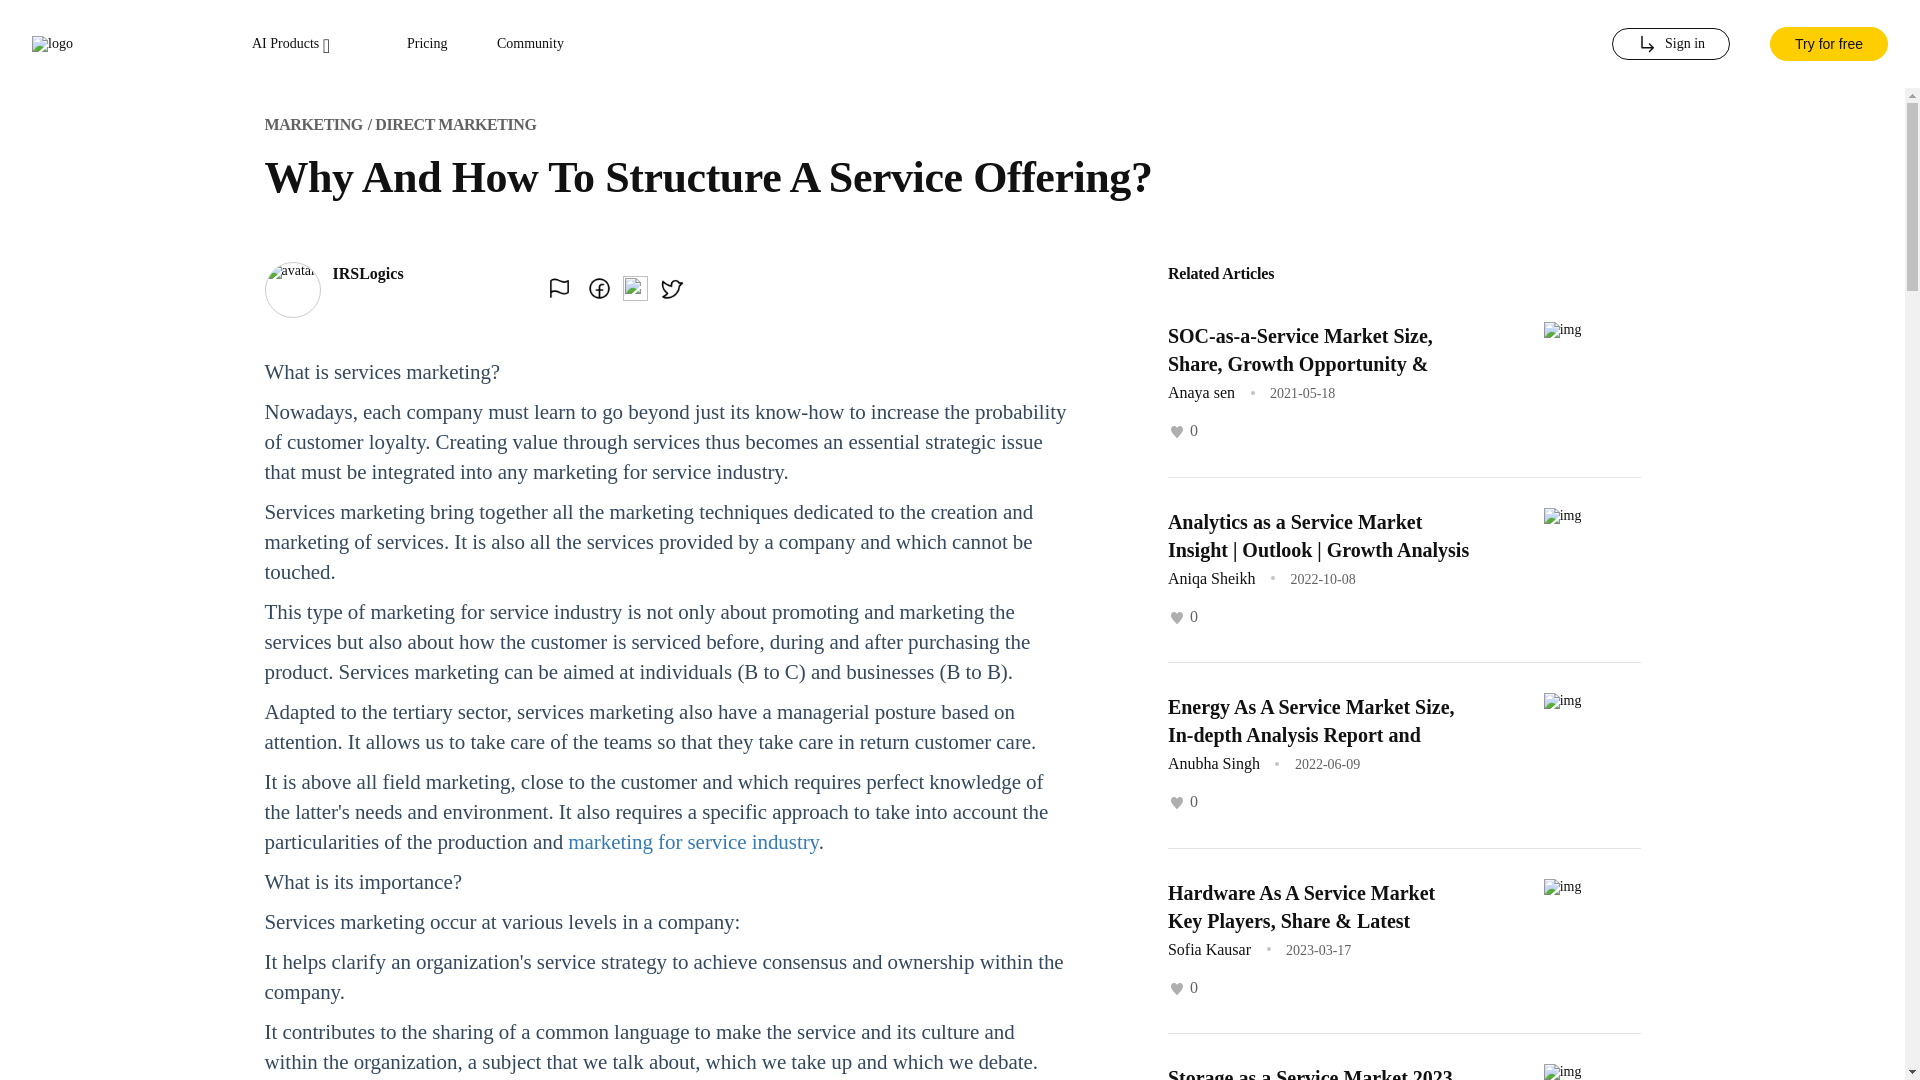  I want to click on  Sign in, so click(1670, 44).